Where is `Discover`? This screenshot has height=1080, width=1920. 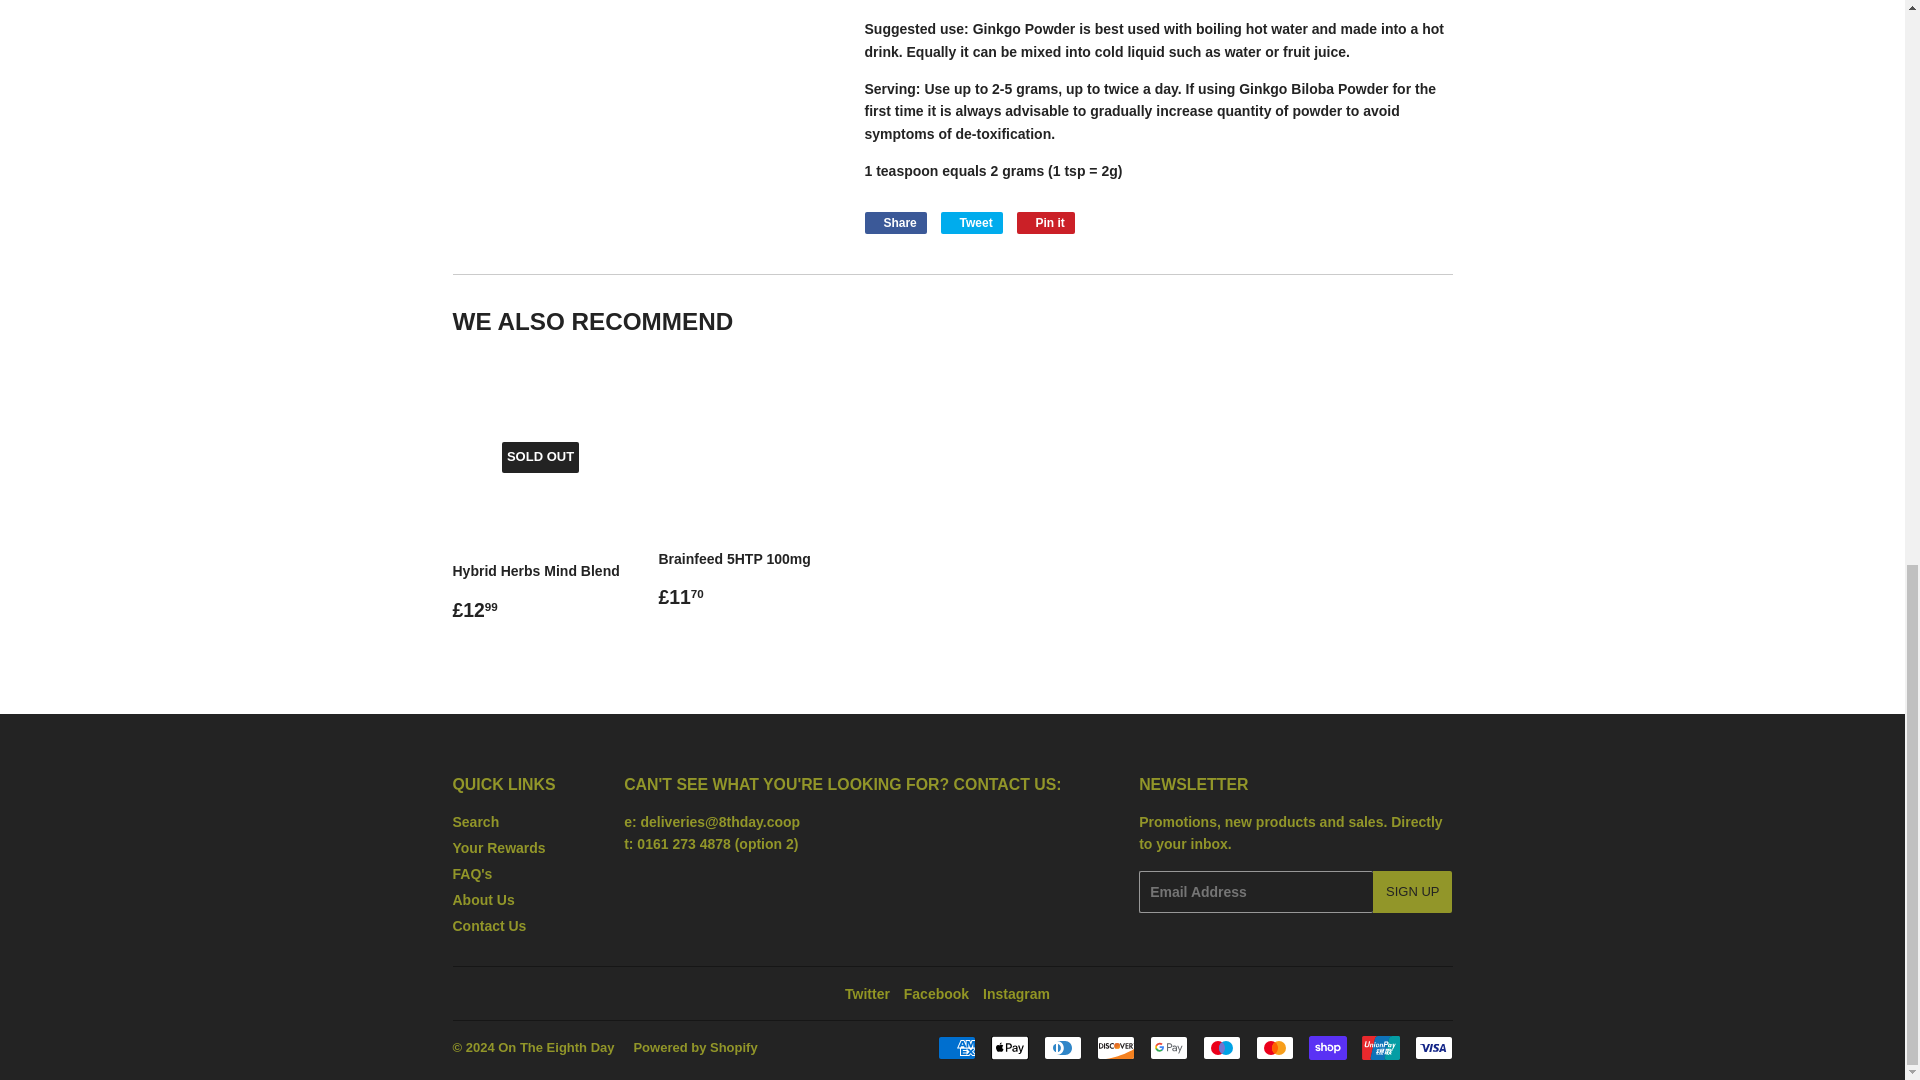
Discover is located at coordinates (1115, 1047).